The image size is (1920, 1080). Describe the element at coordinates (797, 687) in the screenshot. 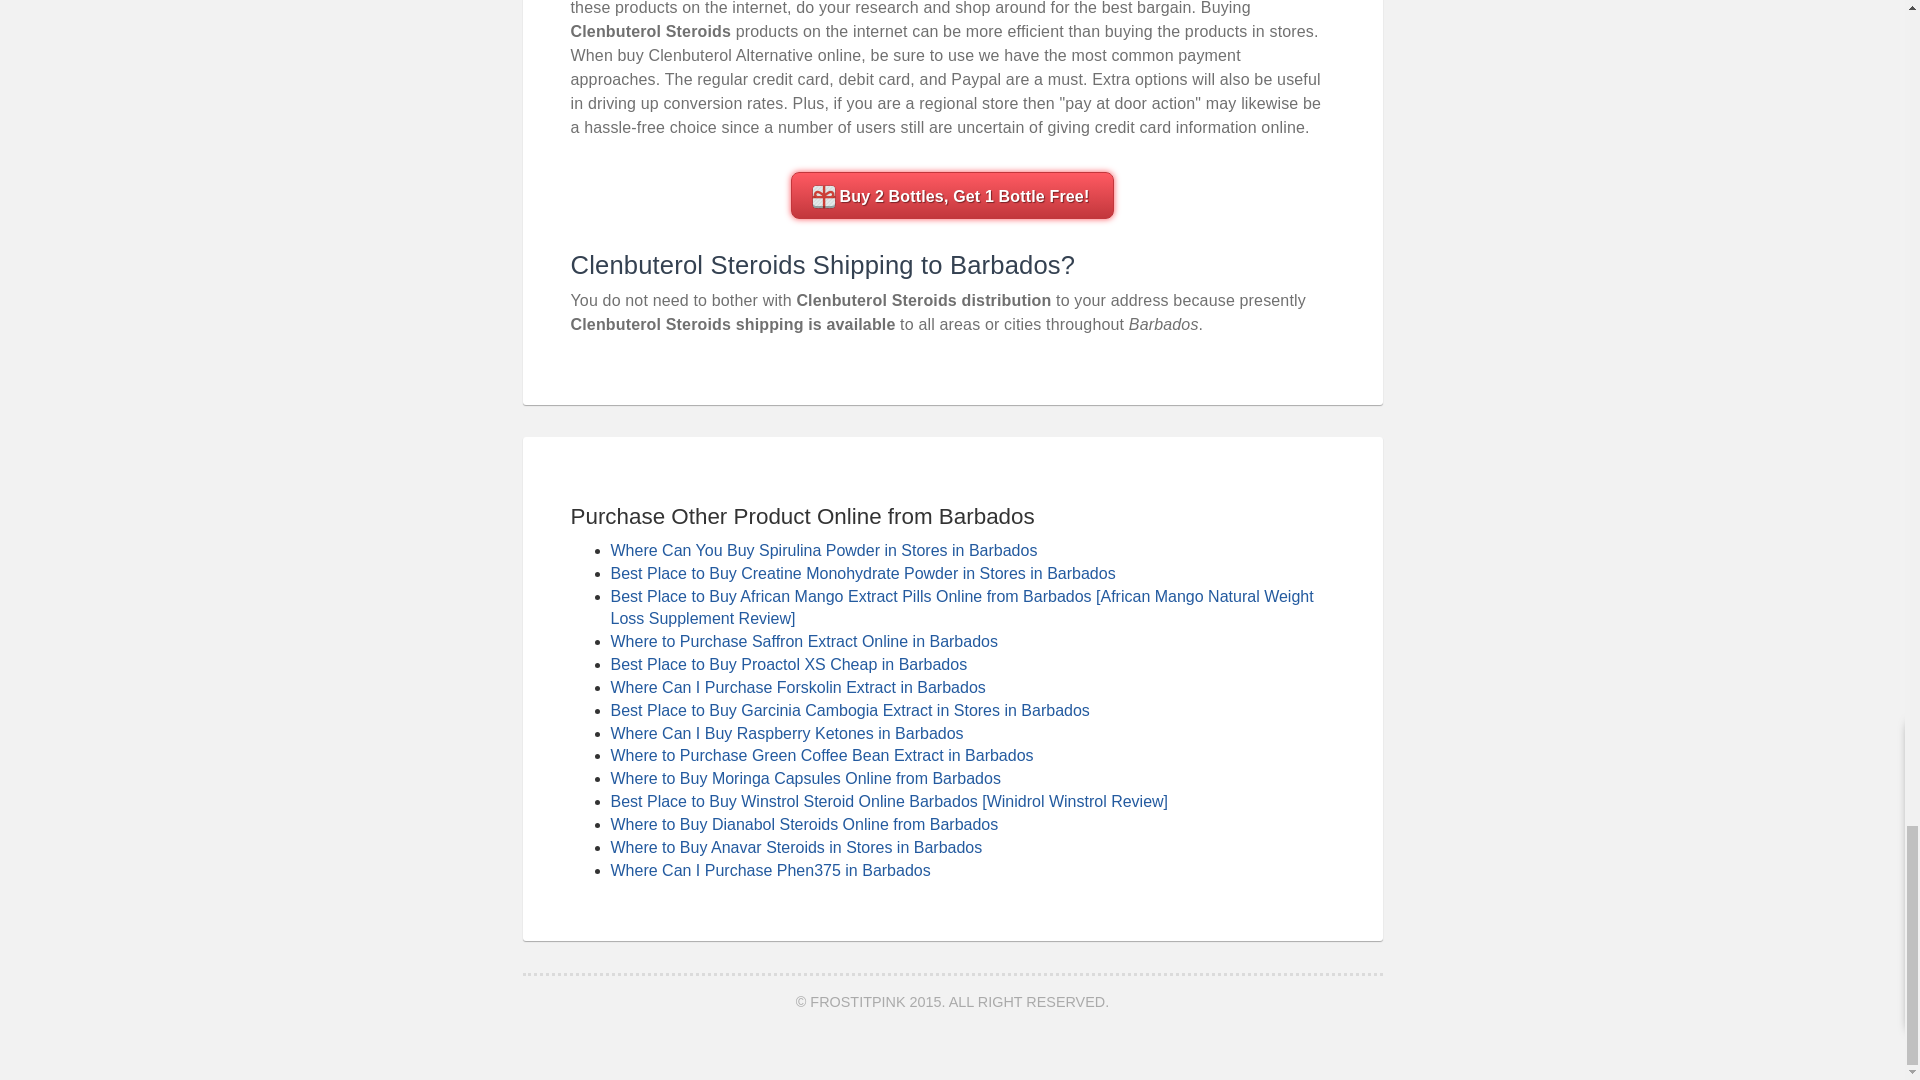

I see `Where Can I Purchase Forskolin Extract in Barbados` at that location.